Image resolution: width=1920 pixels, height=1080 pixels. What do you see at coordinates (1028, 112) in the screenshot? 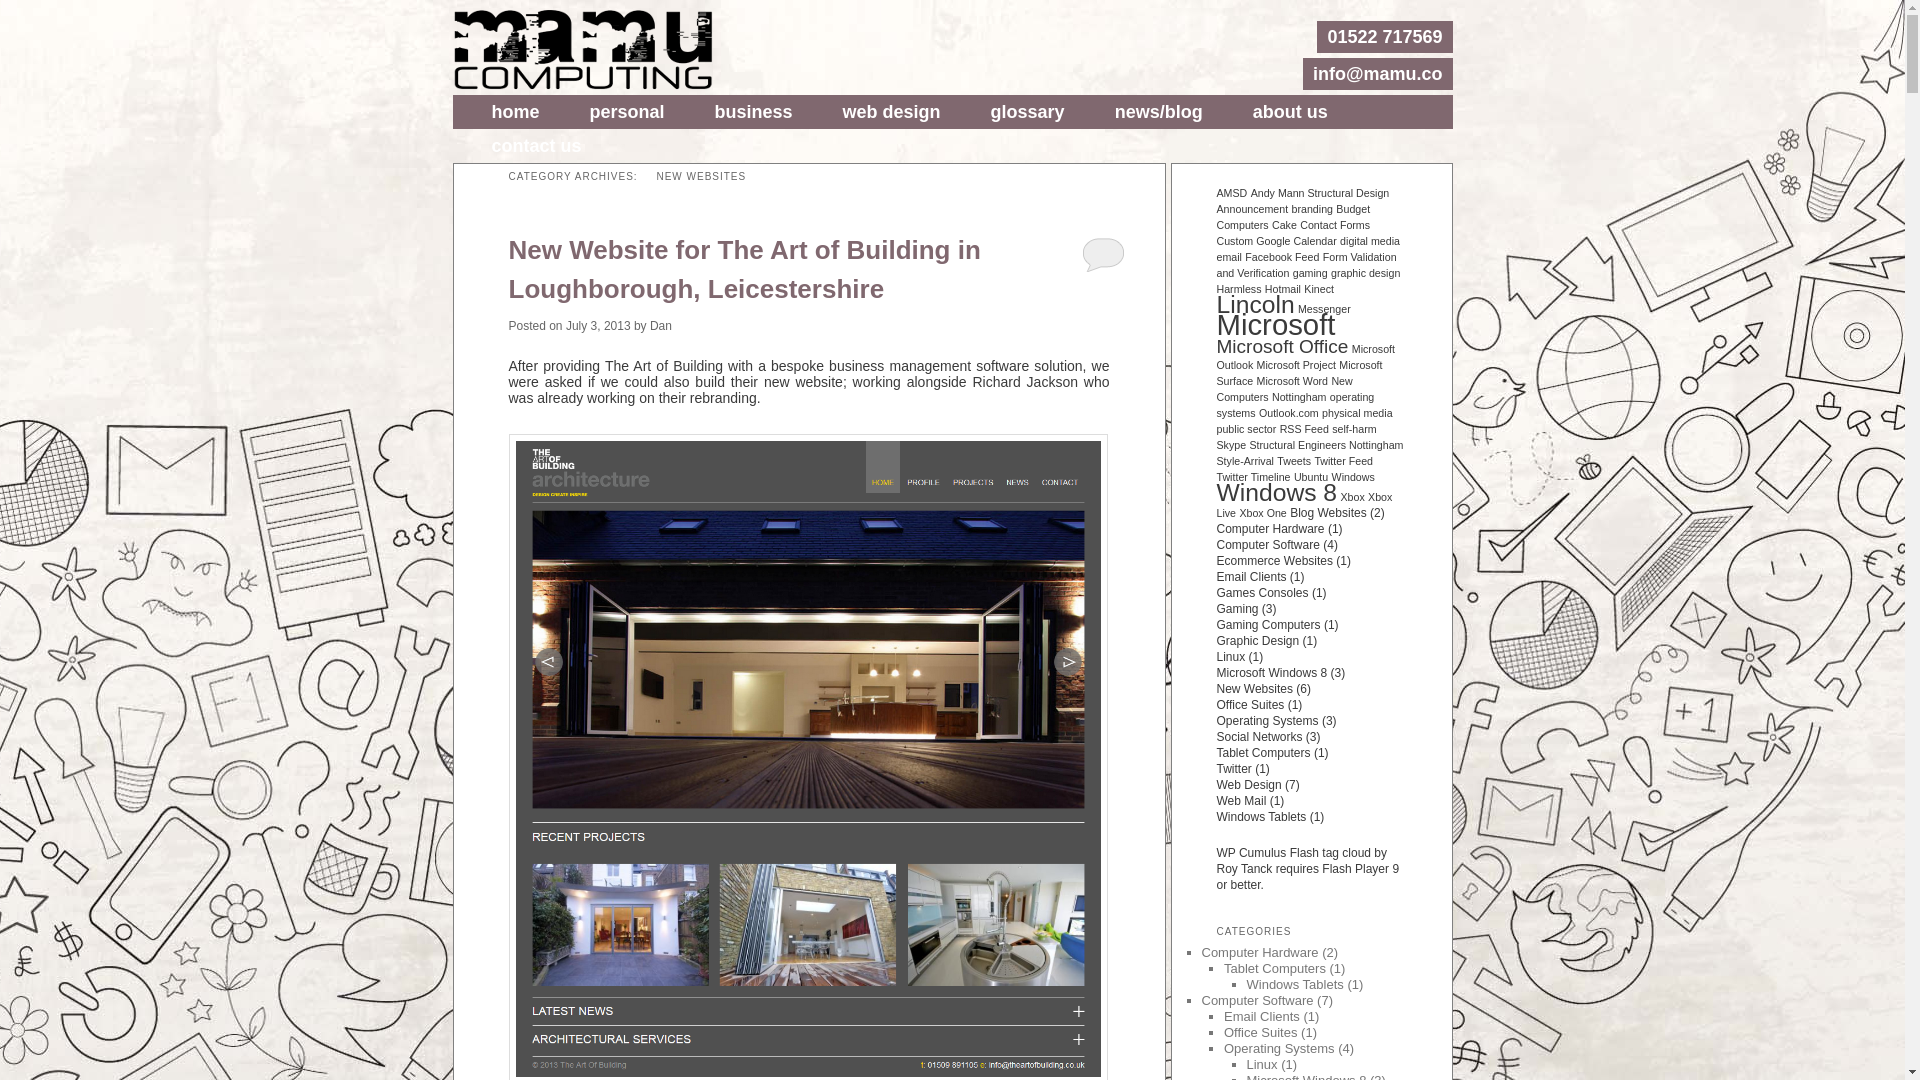
I see `glossary` at bounding box center [1028, 112].